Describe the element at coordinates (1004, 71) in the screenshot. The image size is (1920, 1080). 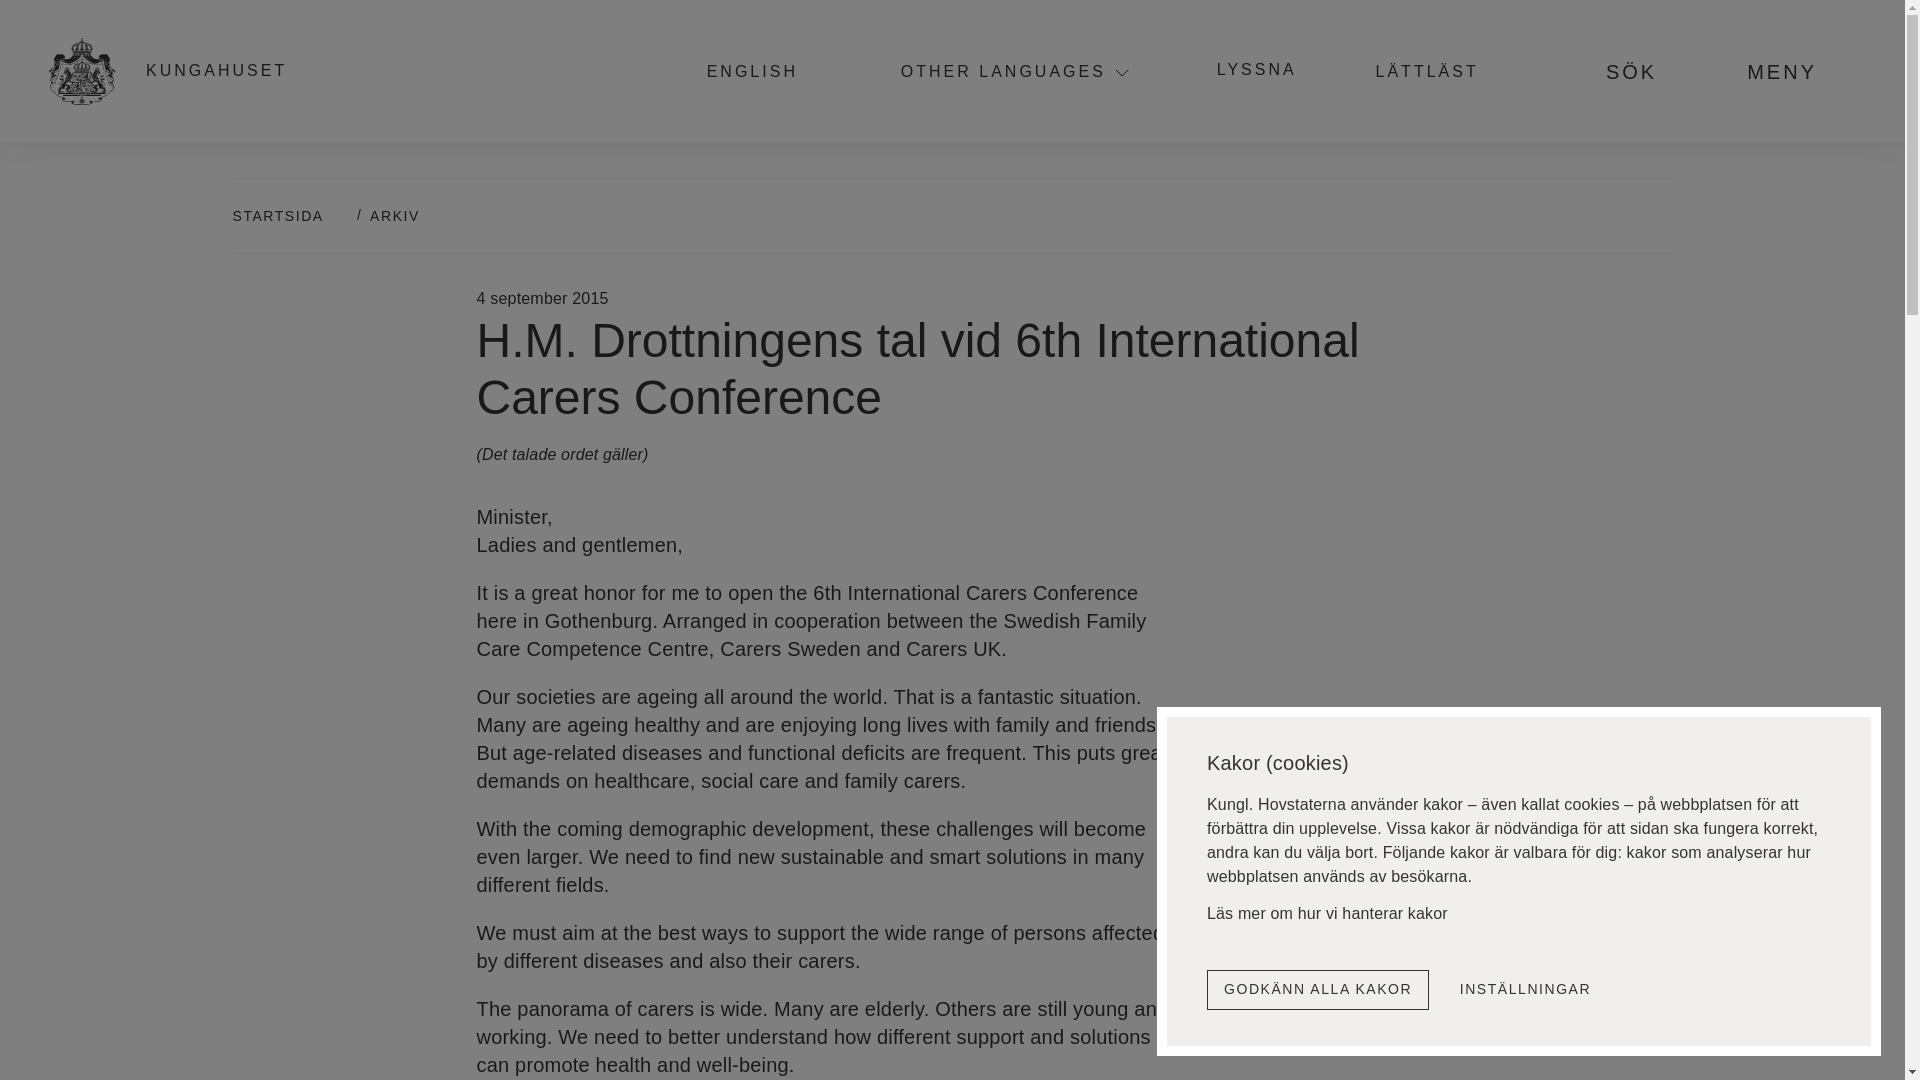
I see `OTHER LANGUAGES` at that location.